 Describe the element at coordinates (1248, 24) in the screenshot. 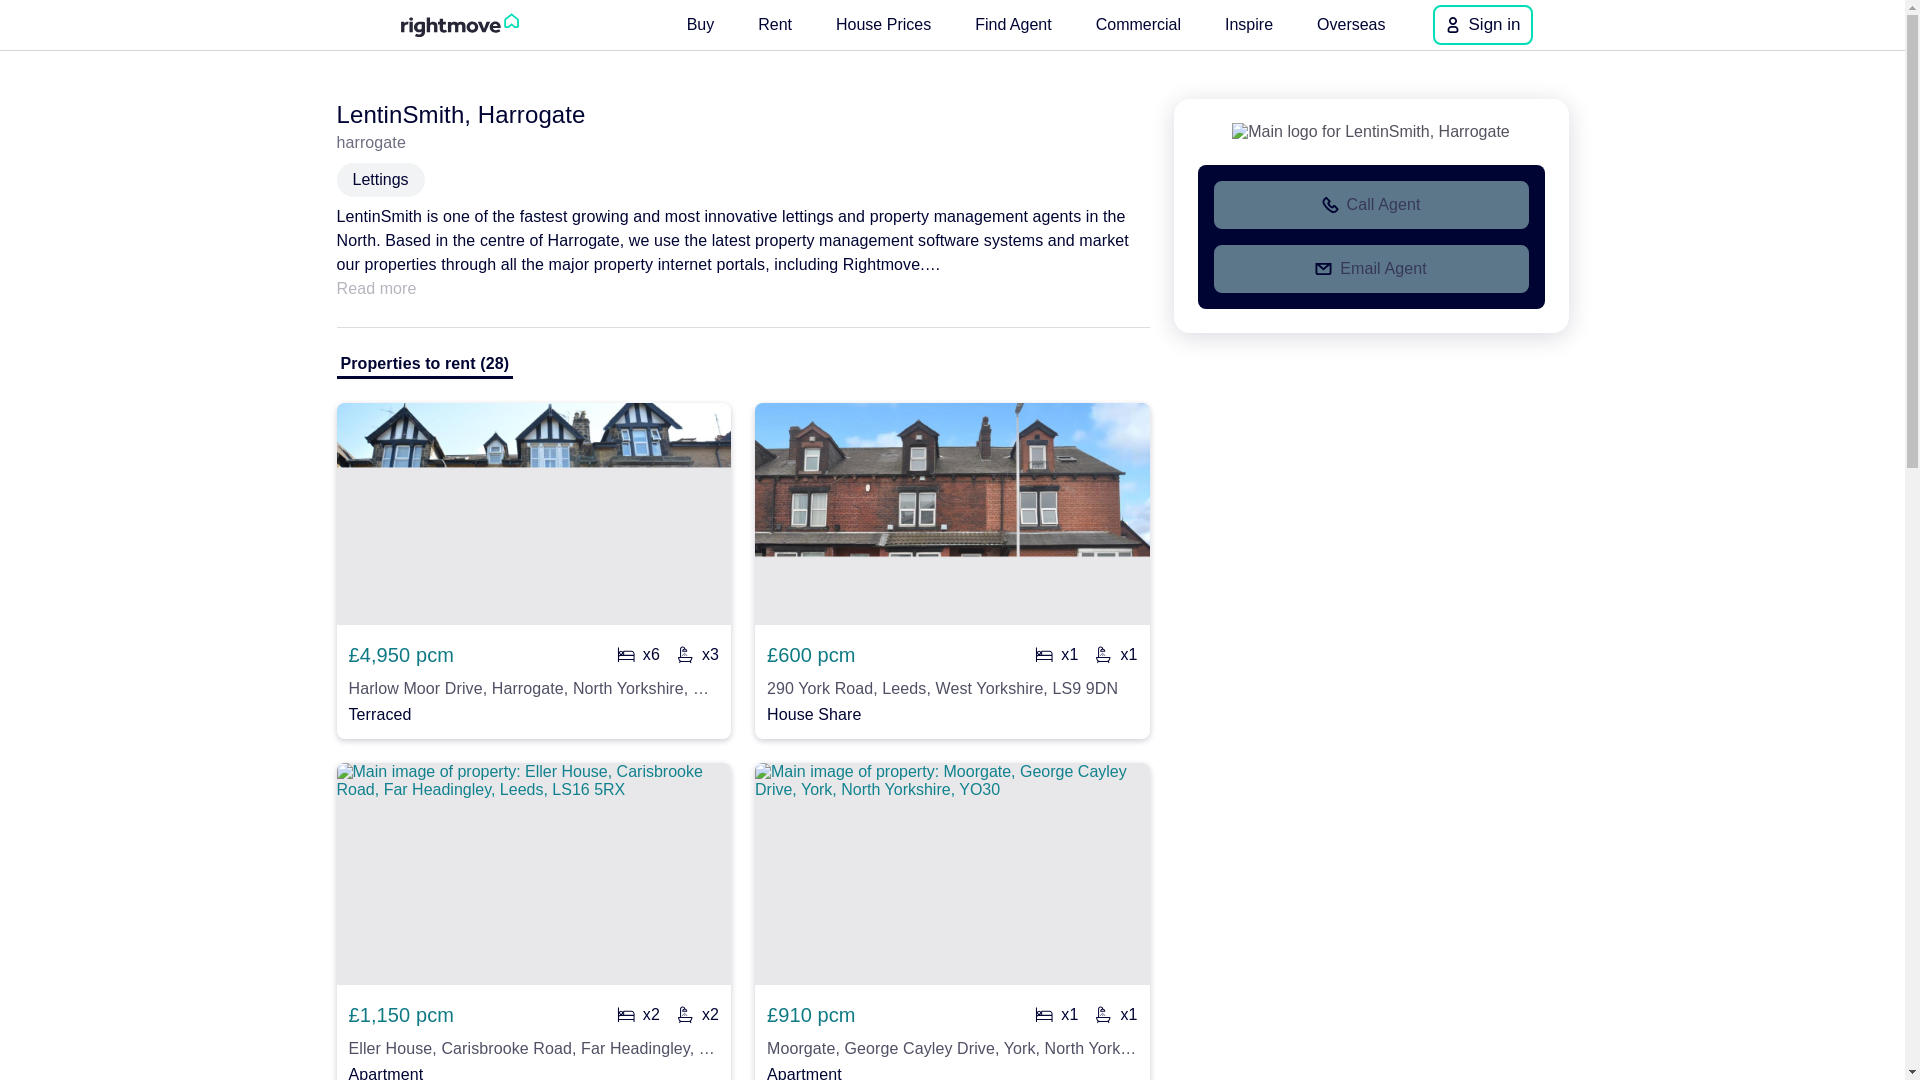

I see `Inspire` at that location.